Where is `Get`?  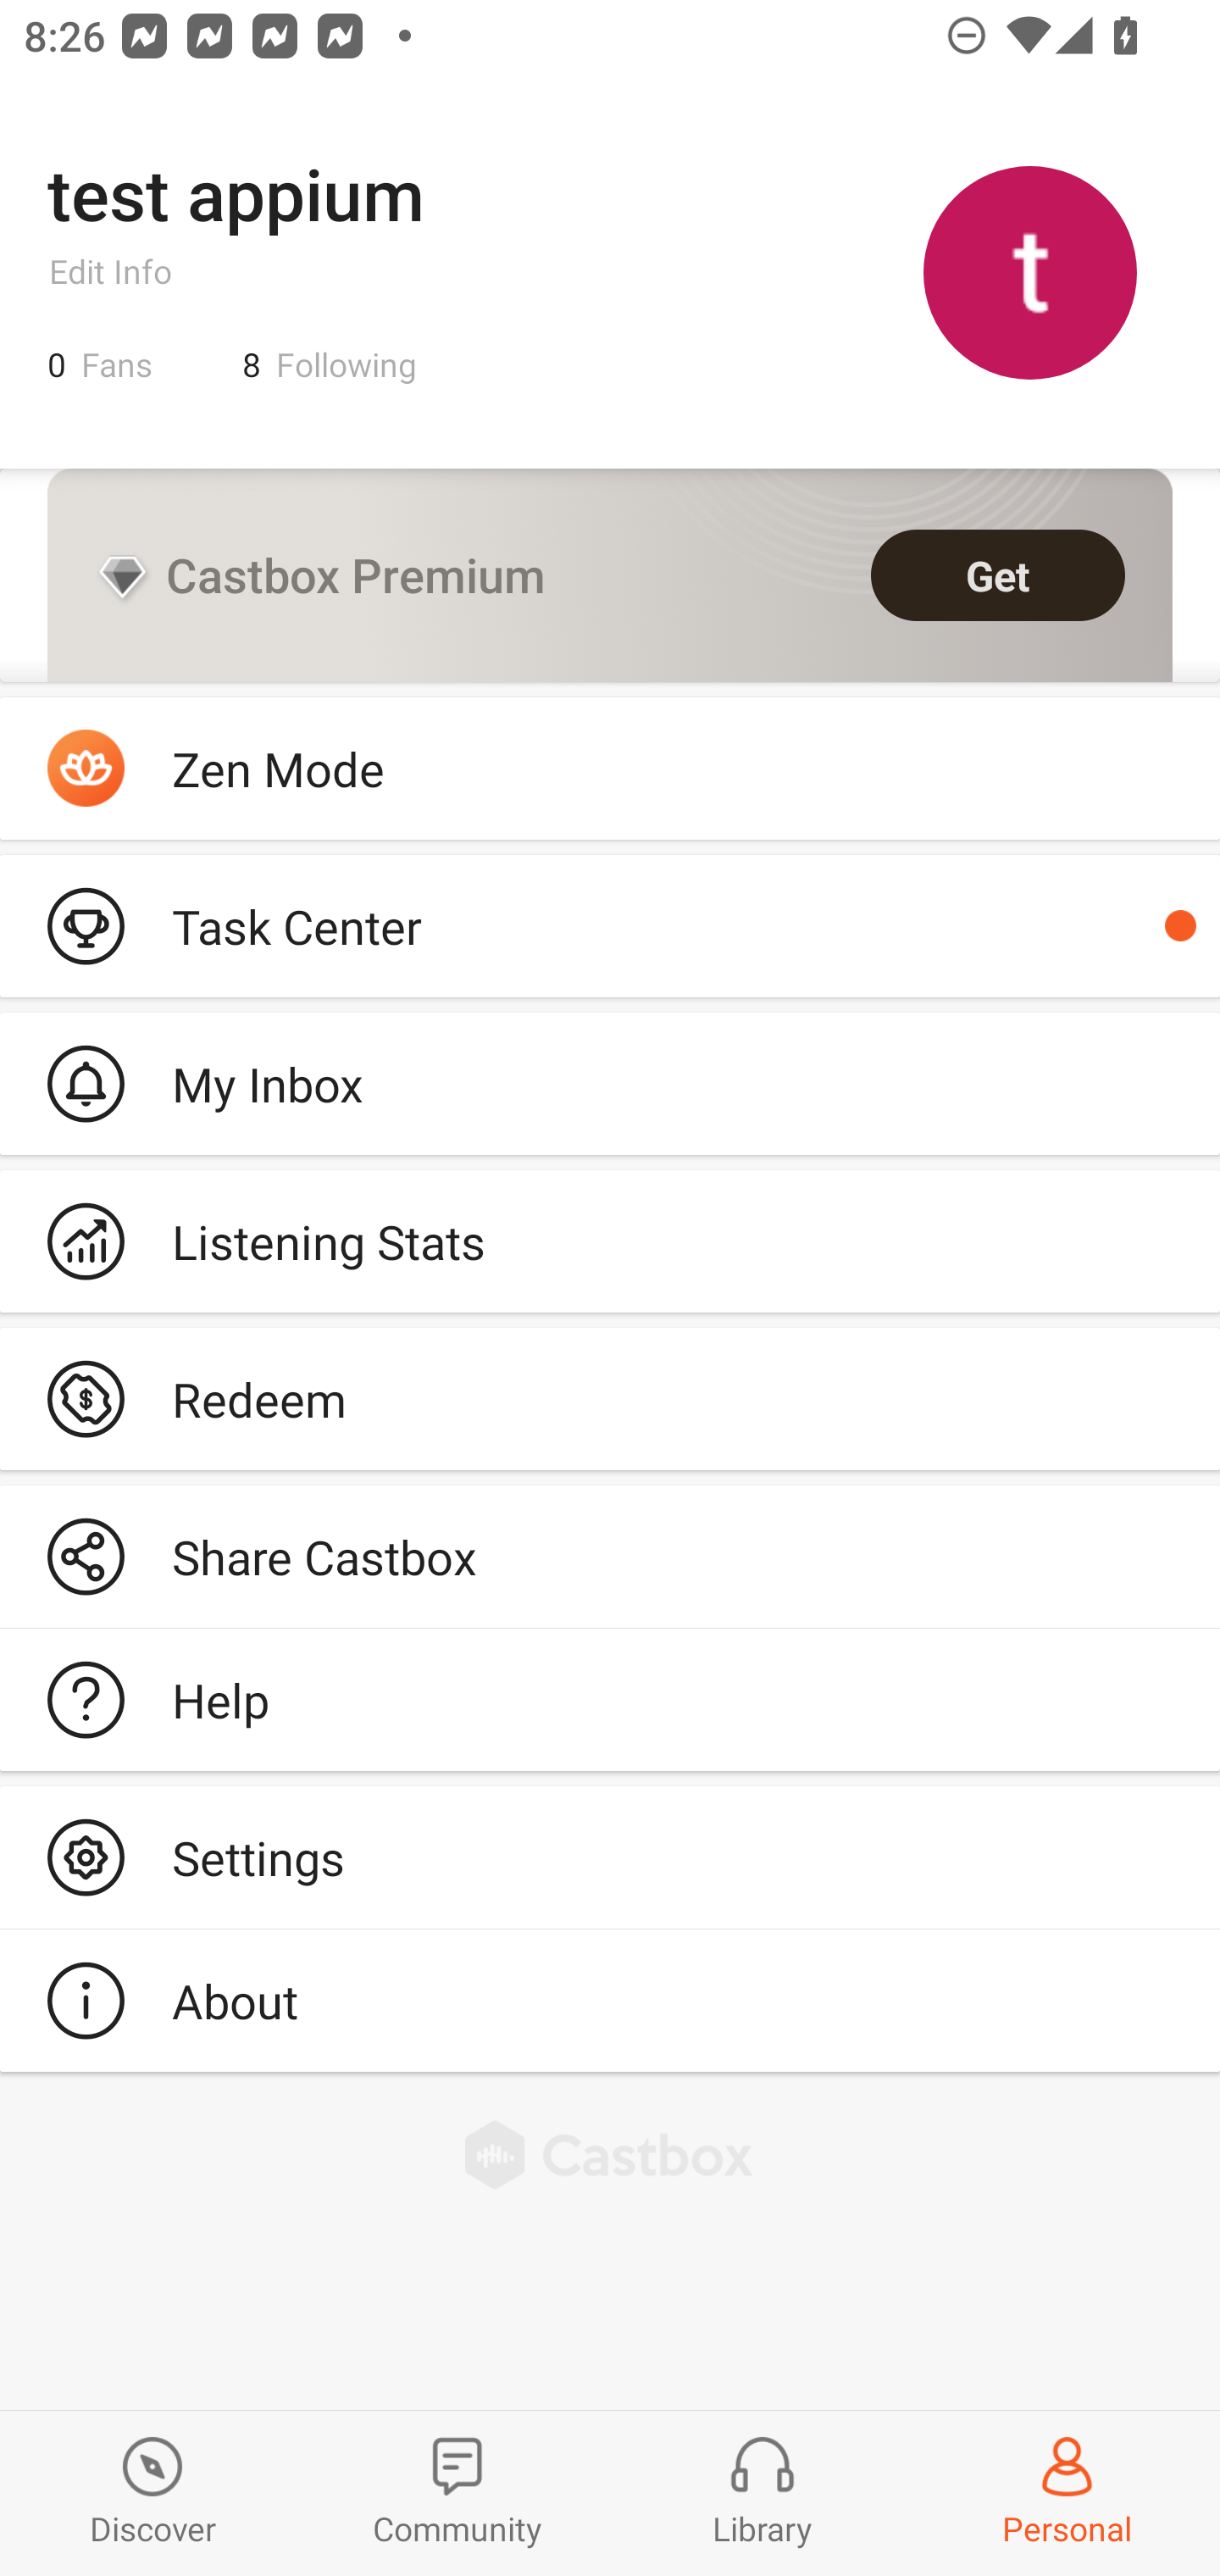
Get is located at coordinates (998, 575).